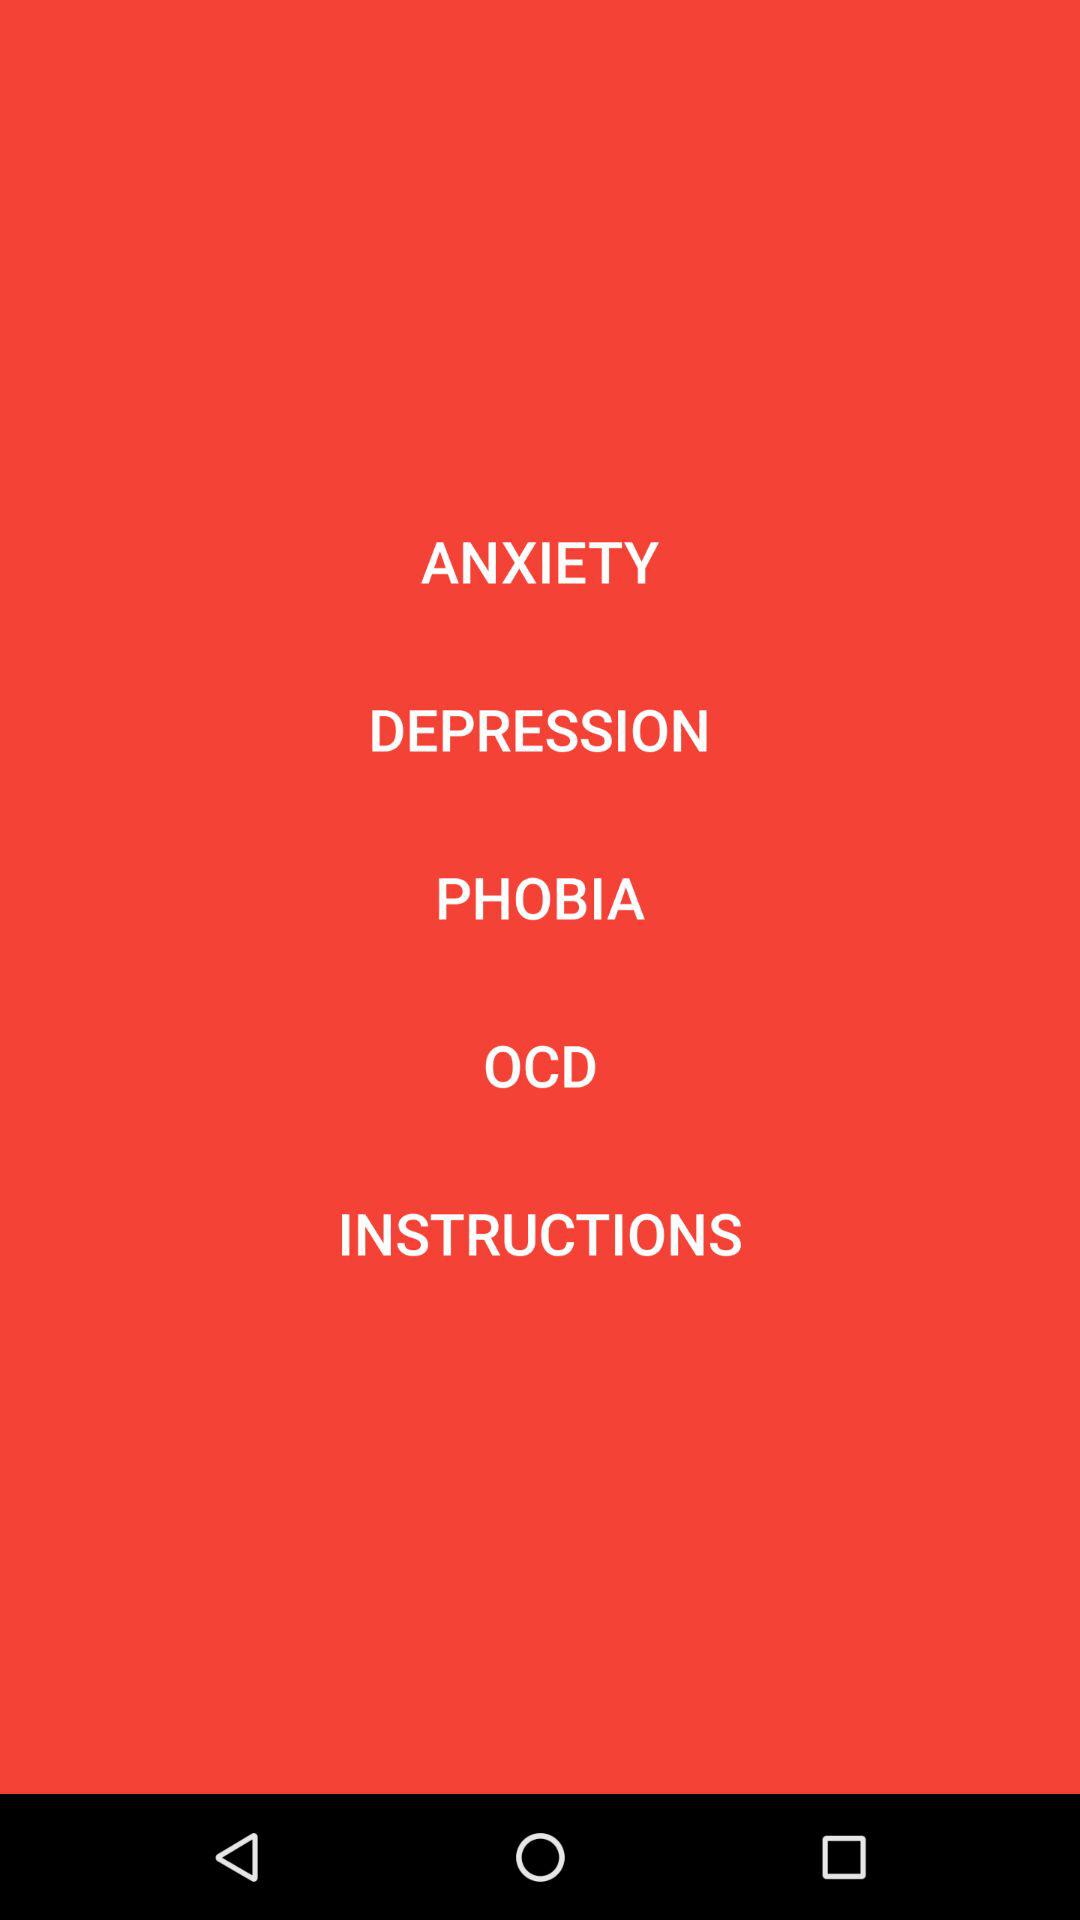 The image size is (1080, 1920). I want to click on scroll until phobia item, so click(540, 896).